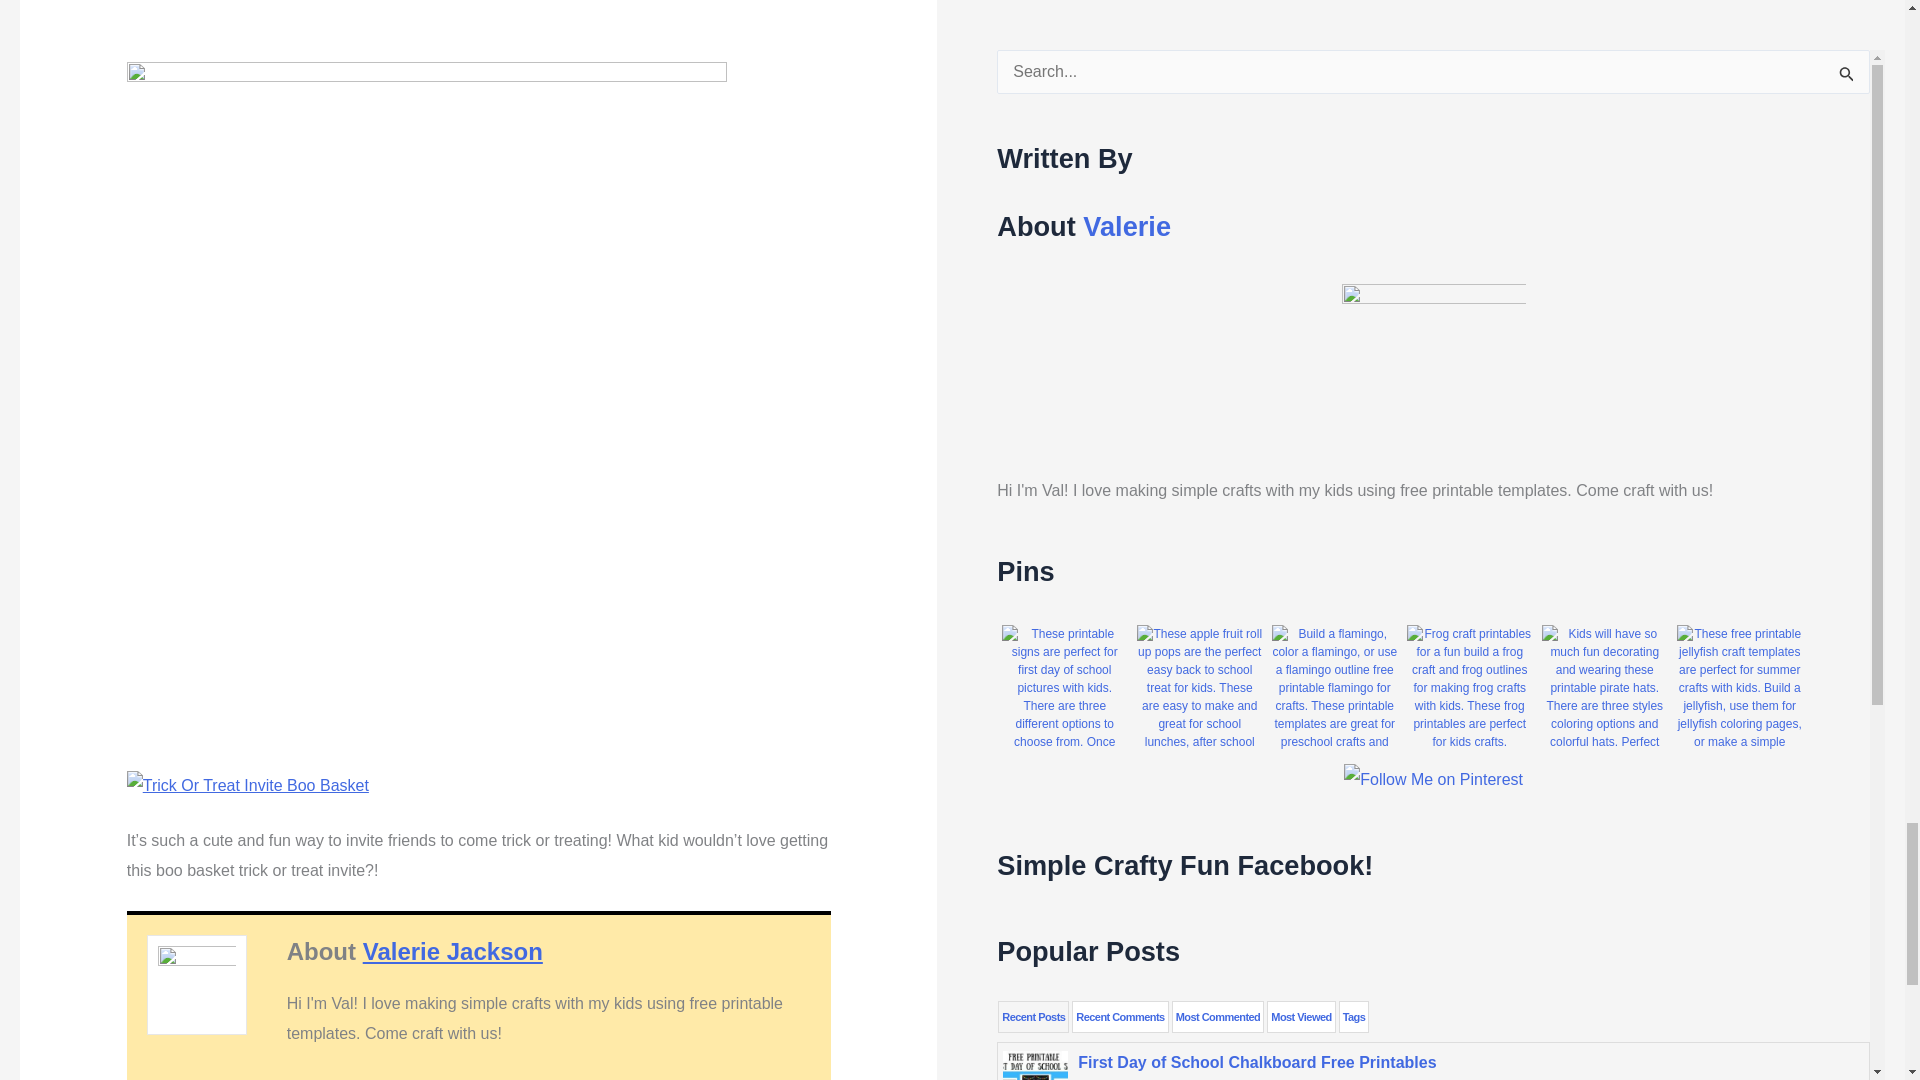 This screenshot has height=1080, width=1920. What do you see at coordinates (559, 1078) in the screenshot?
I see `More Posts By Valerie Jackson` at bounding box center [559, 1078].